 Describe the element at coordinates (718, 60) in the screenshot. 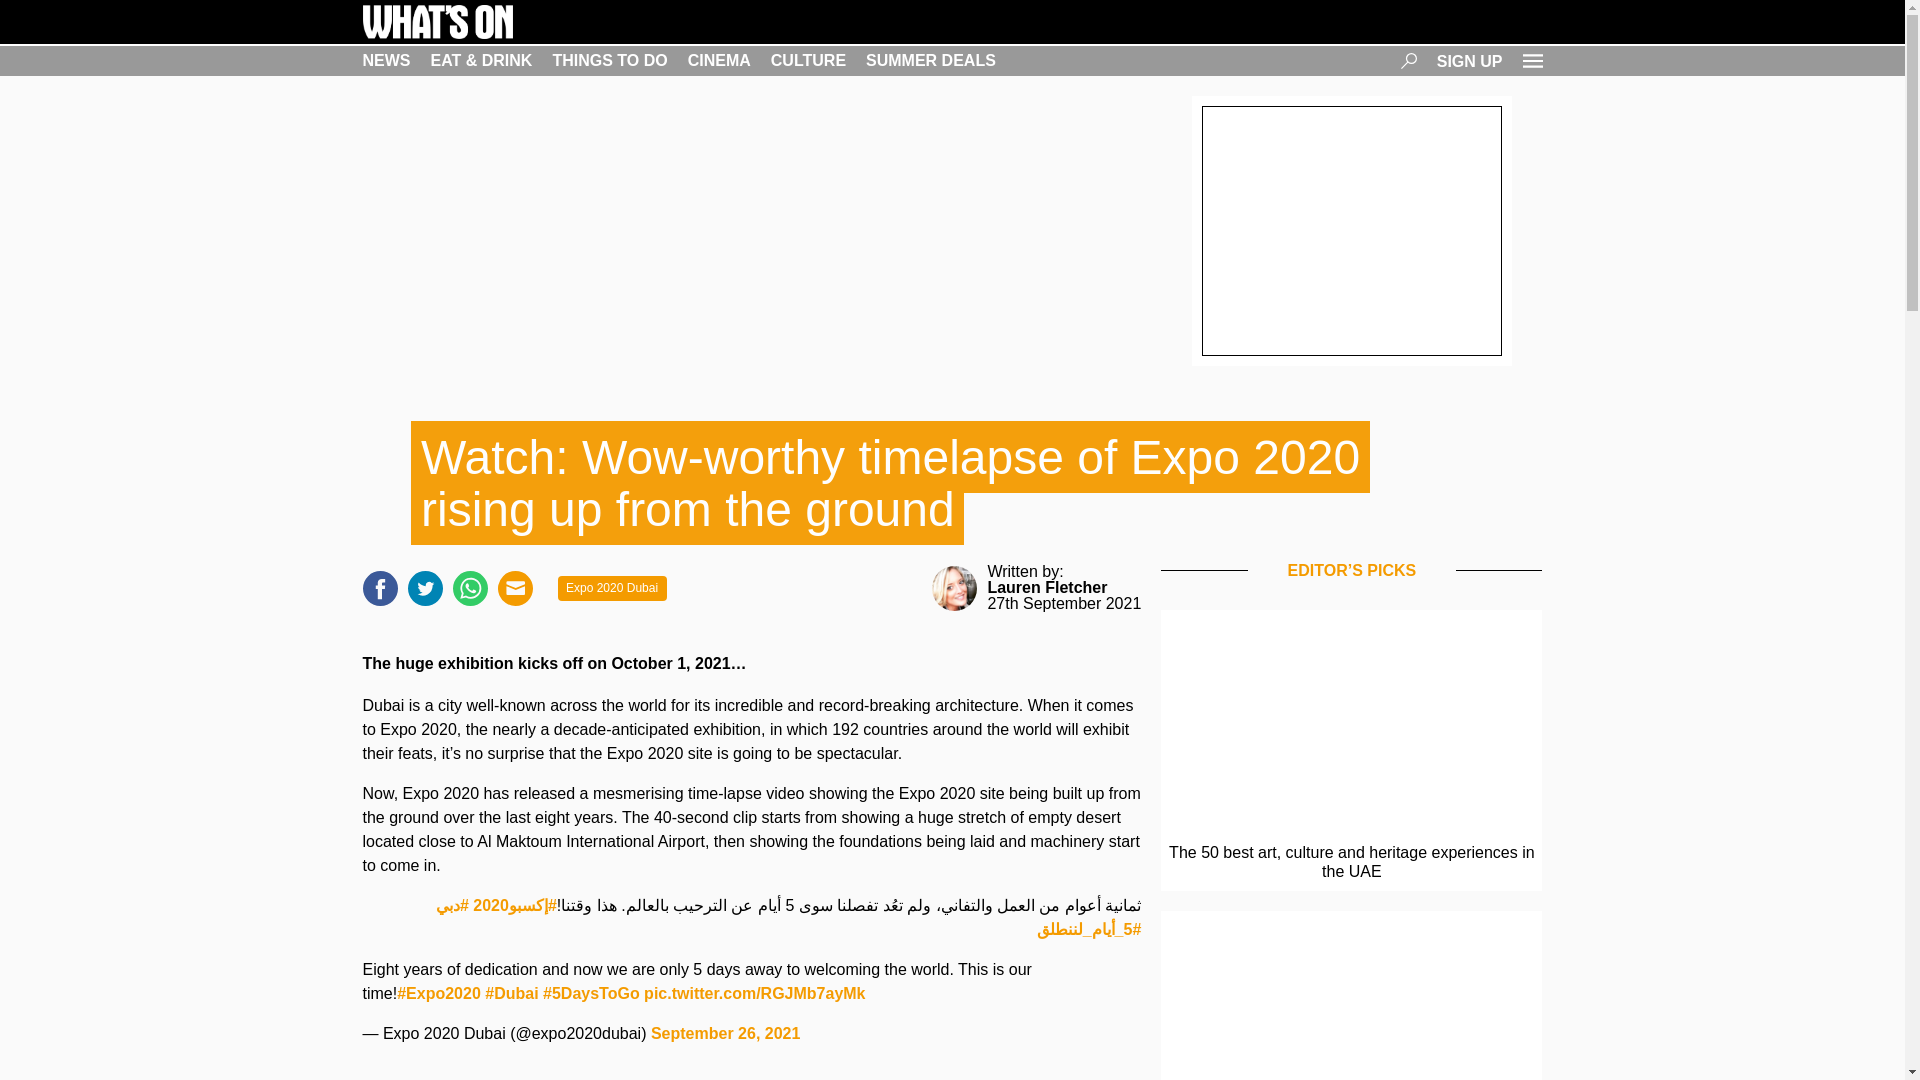

I see `CINEMA` at that location.